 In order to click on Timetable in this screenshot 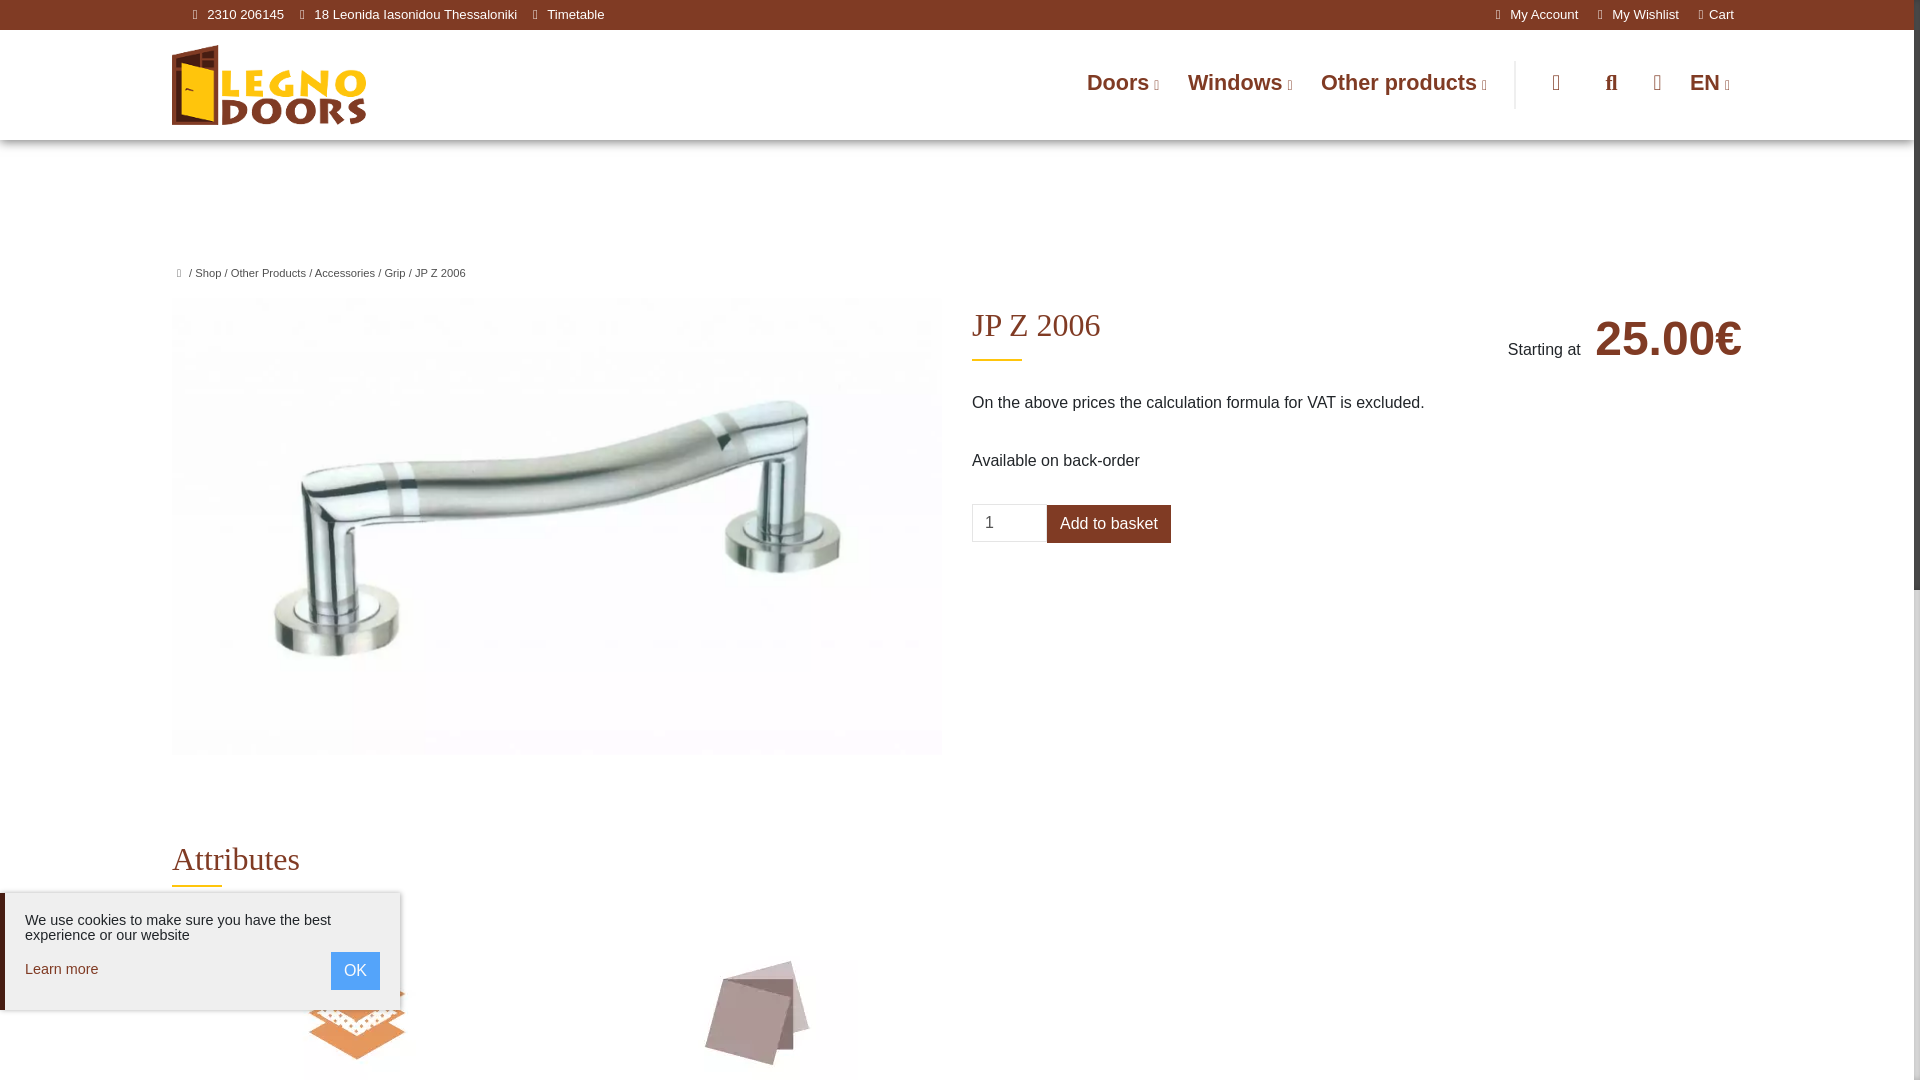, I will do `click(576, 14)`.